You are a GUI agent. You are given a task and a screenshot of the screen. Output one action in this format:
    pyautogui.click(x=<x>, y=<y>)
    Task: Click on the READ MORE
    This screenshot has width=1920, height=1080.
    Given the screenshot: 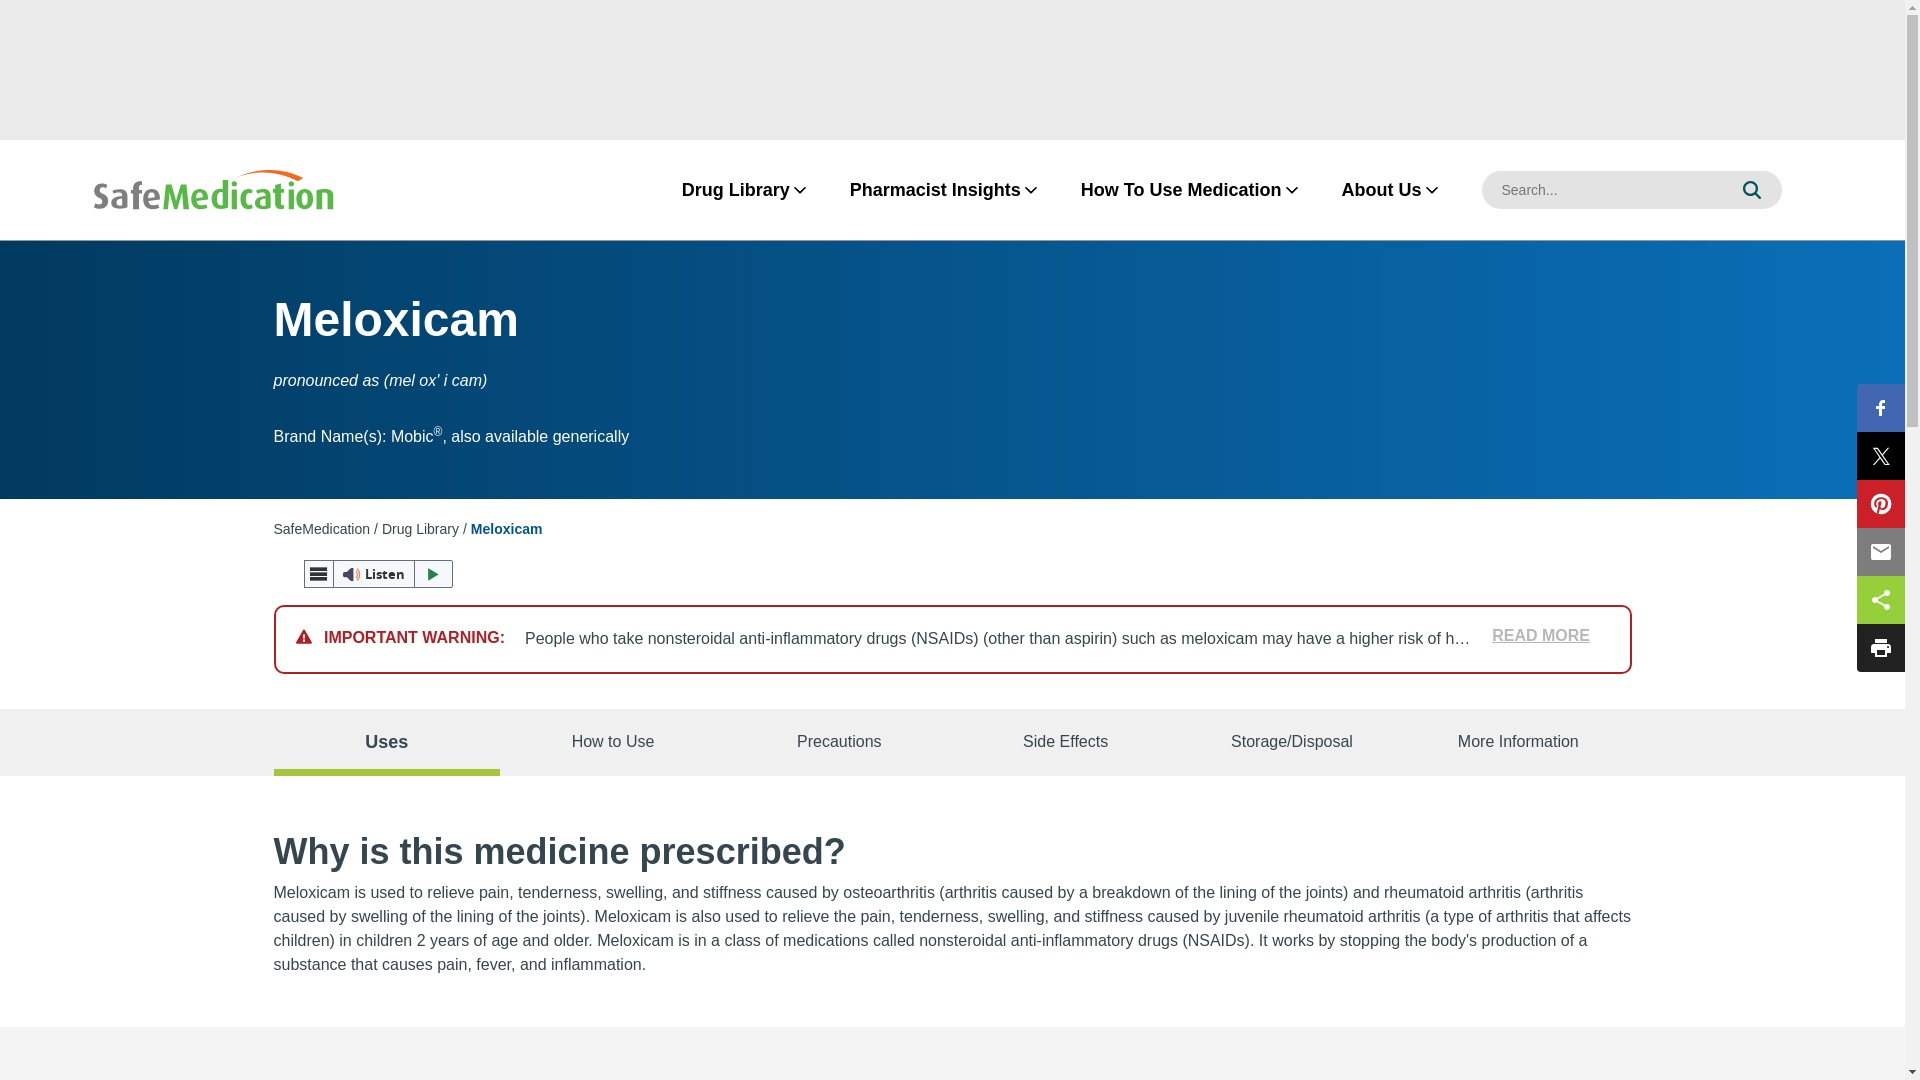 What is the action you would take?
    pyautogui.click(x=1532, y=636)
    